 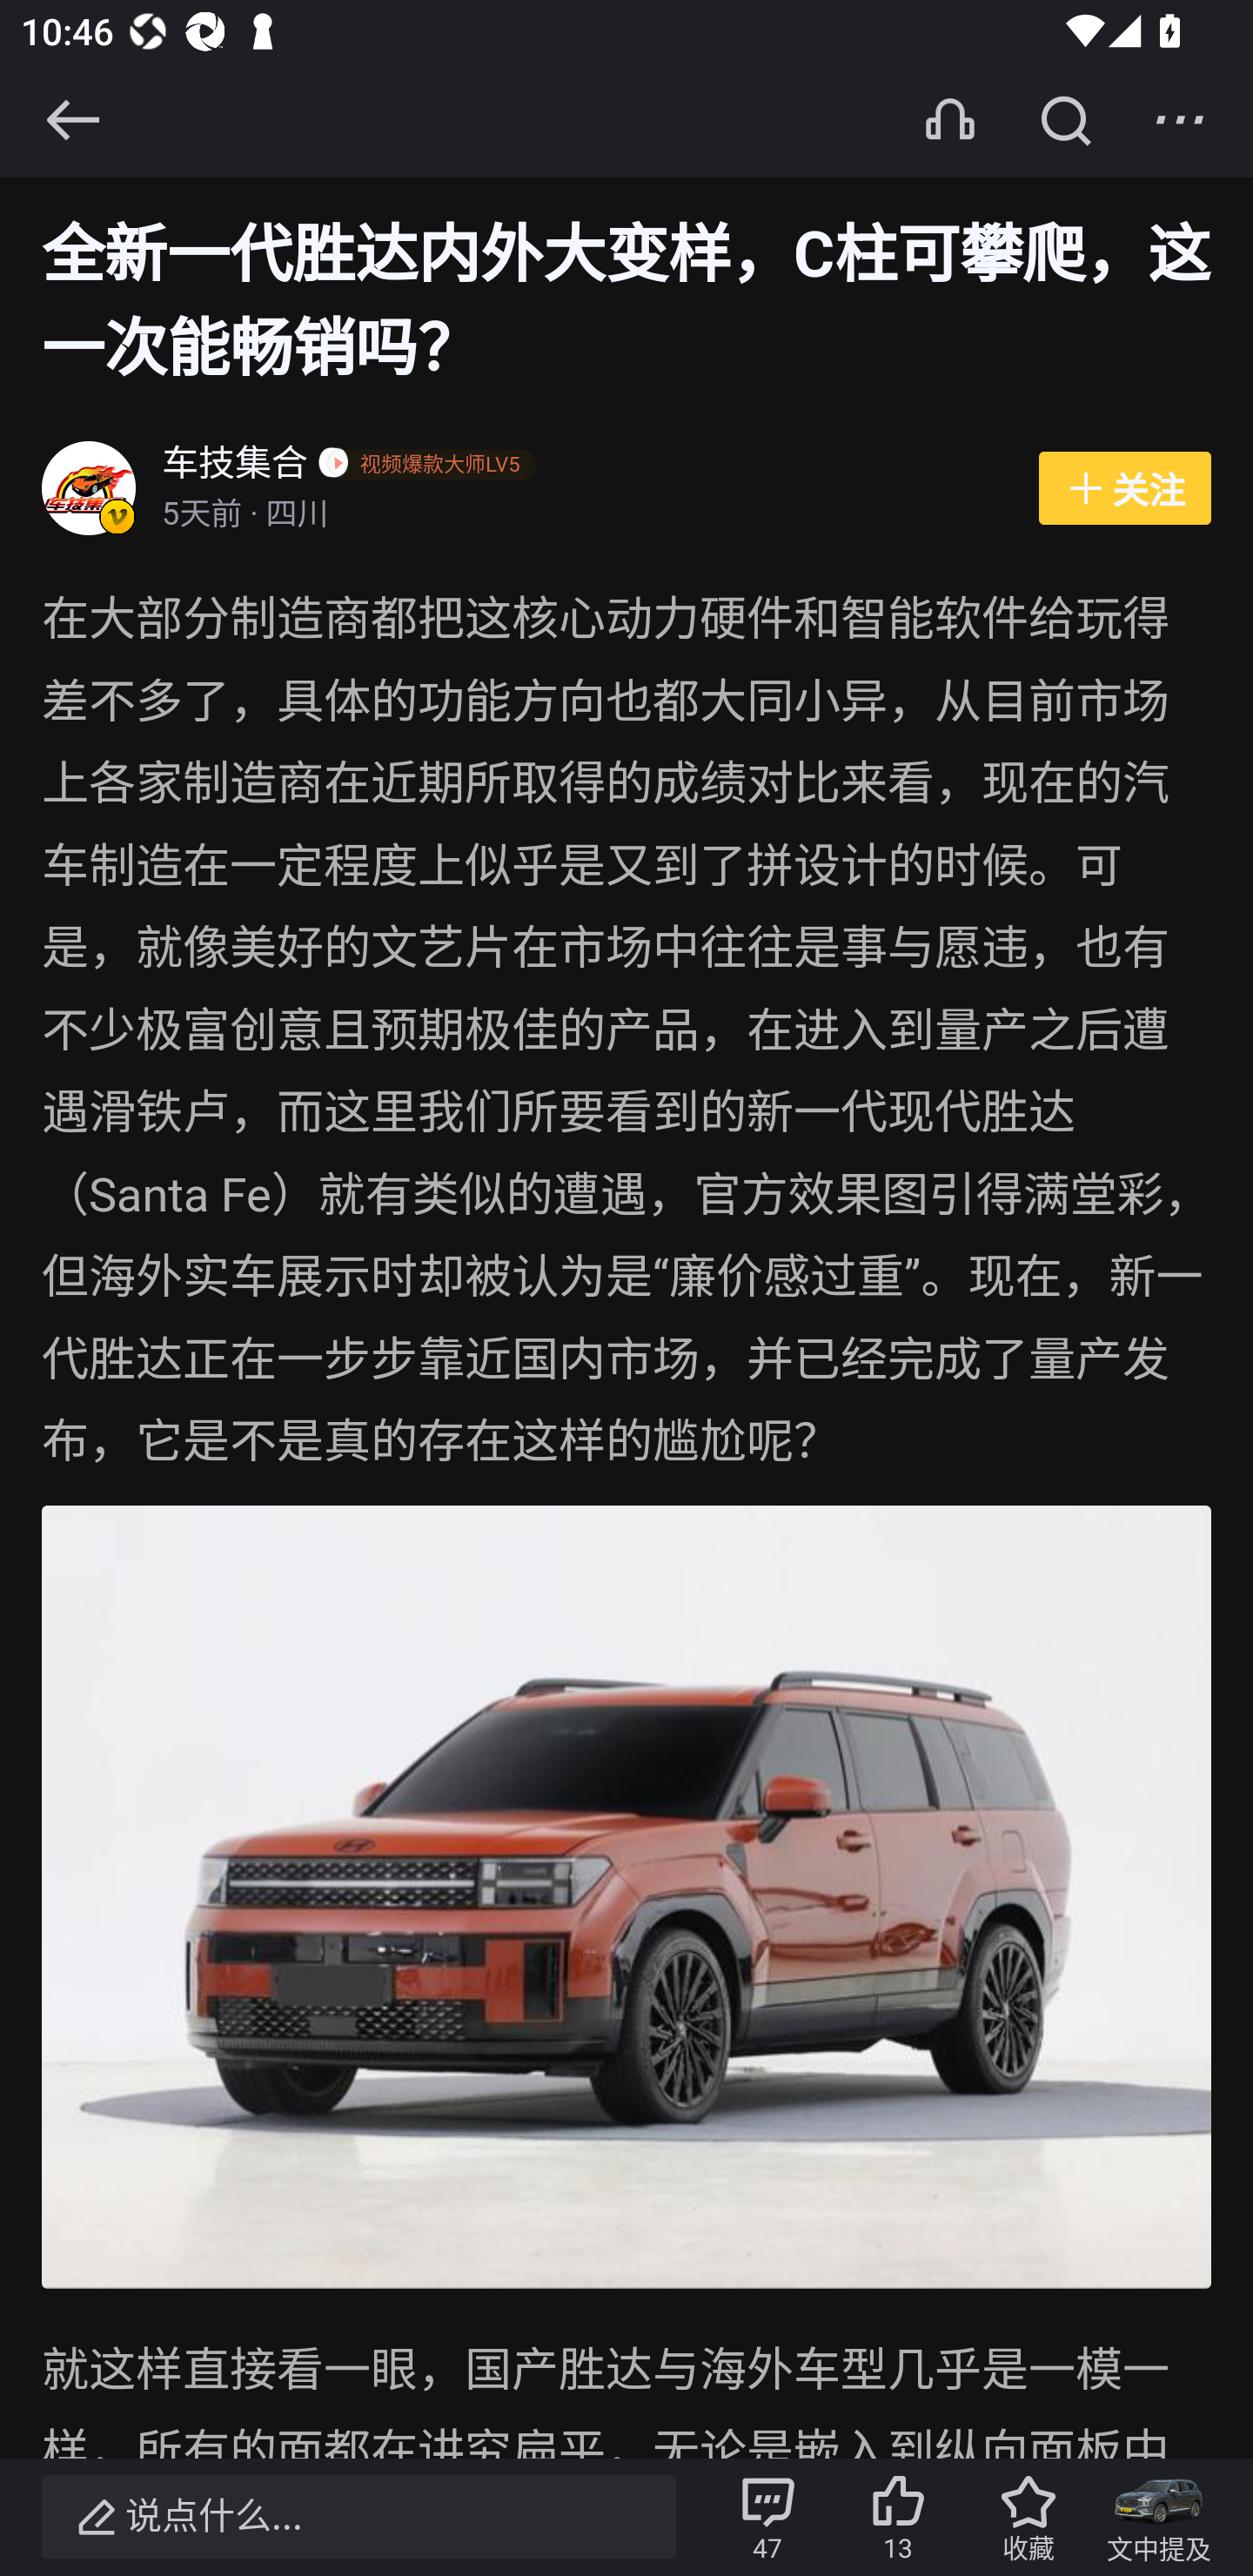 What do you see at coordinates (432, 466) in the screenshot?
I see `c9cb558bacd790f5b8d2c5f3a44a9243 视频爆款大师LV5` at bounding box center [432, 466].